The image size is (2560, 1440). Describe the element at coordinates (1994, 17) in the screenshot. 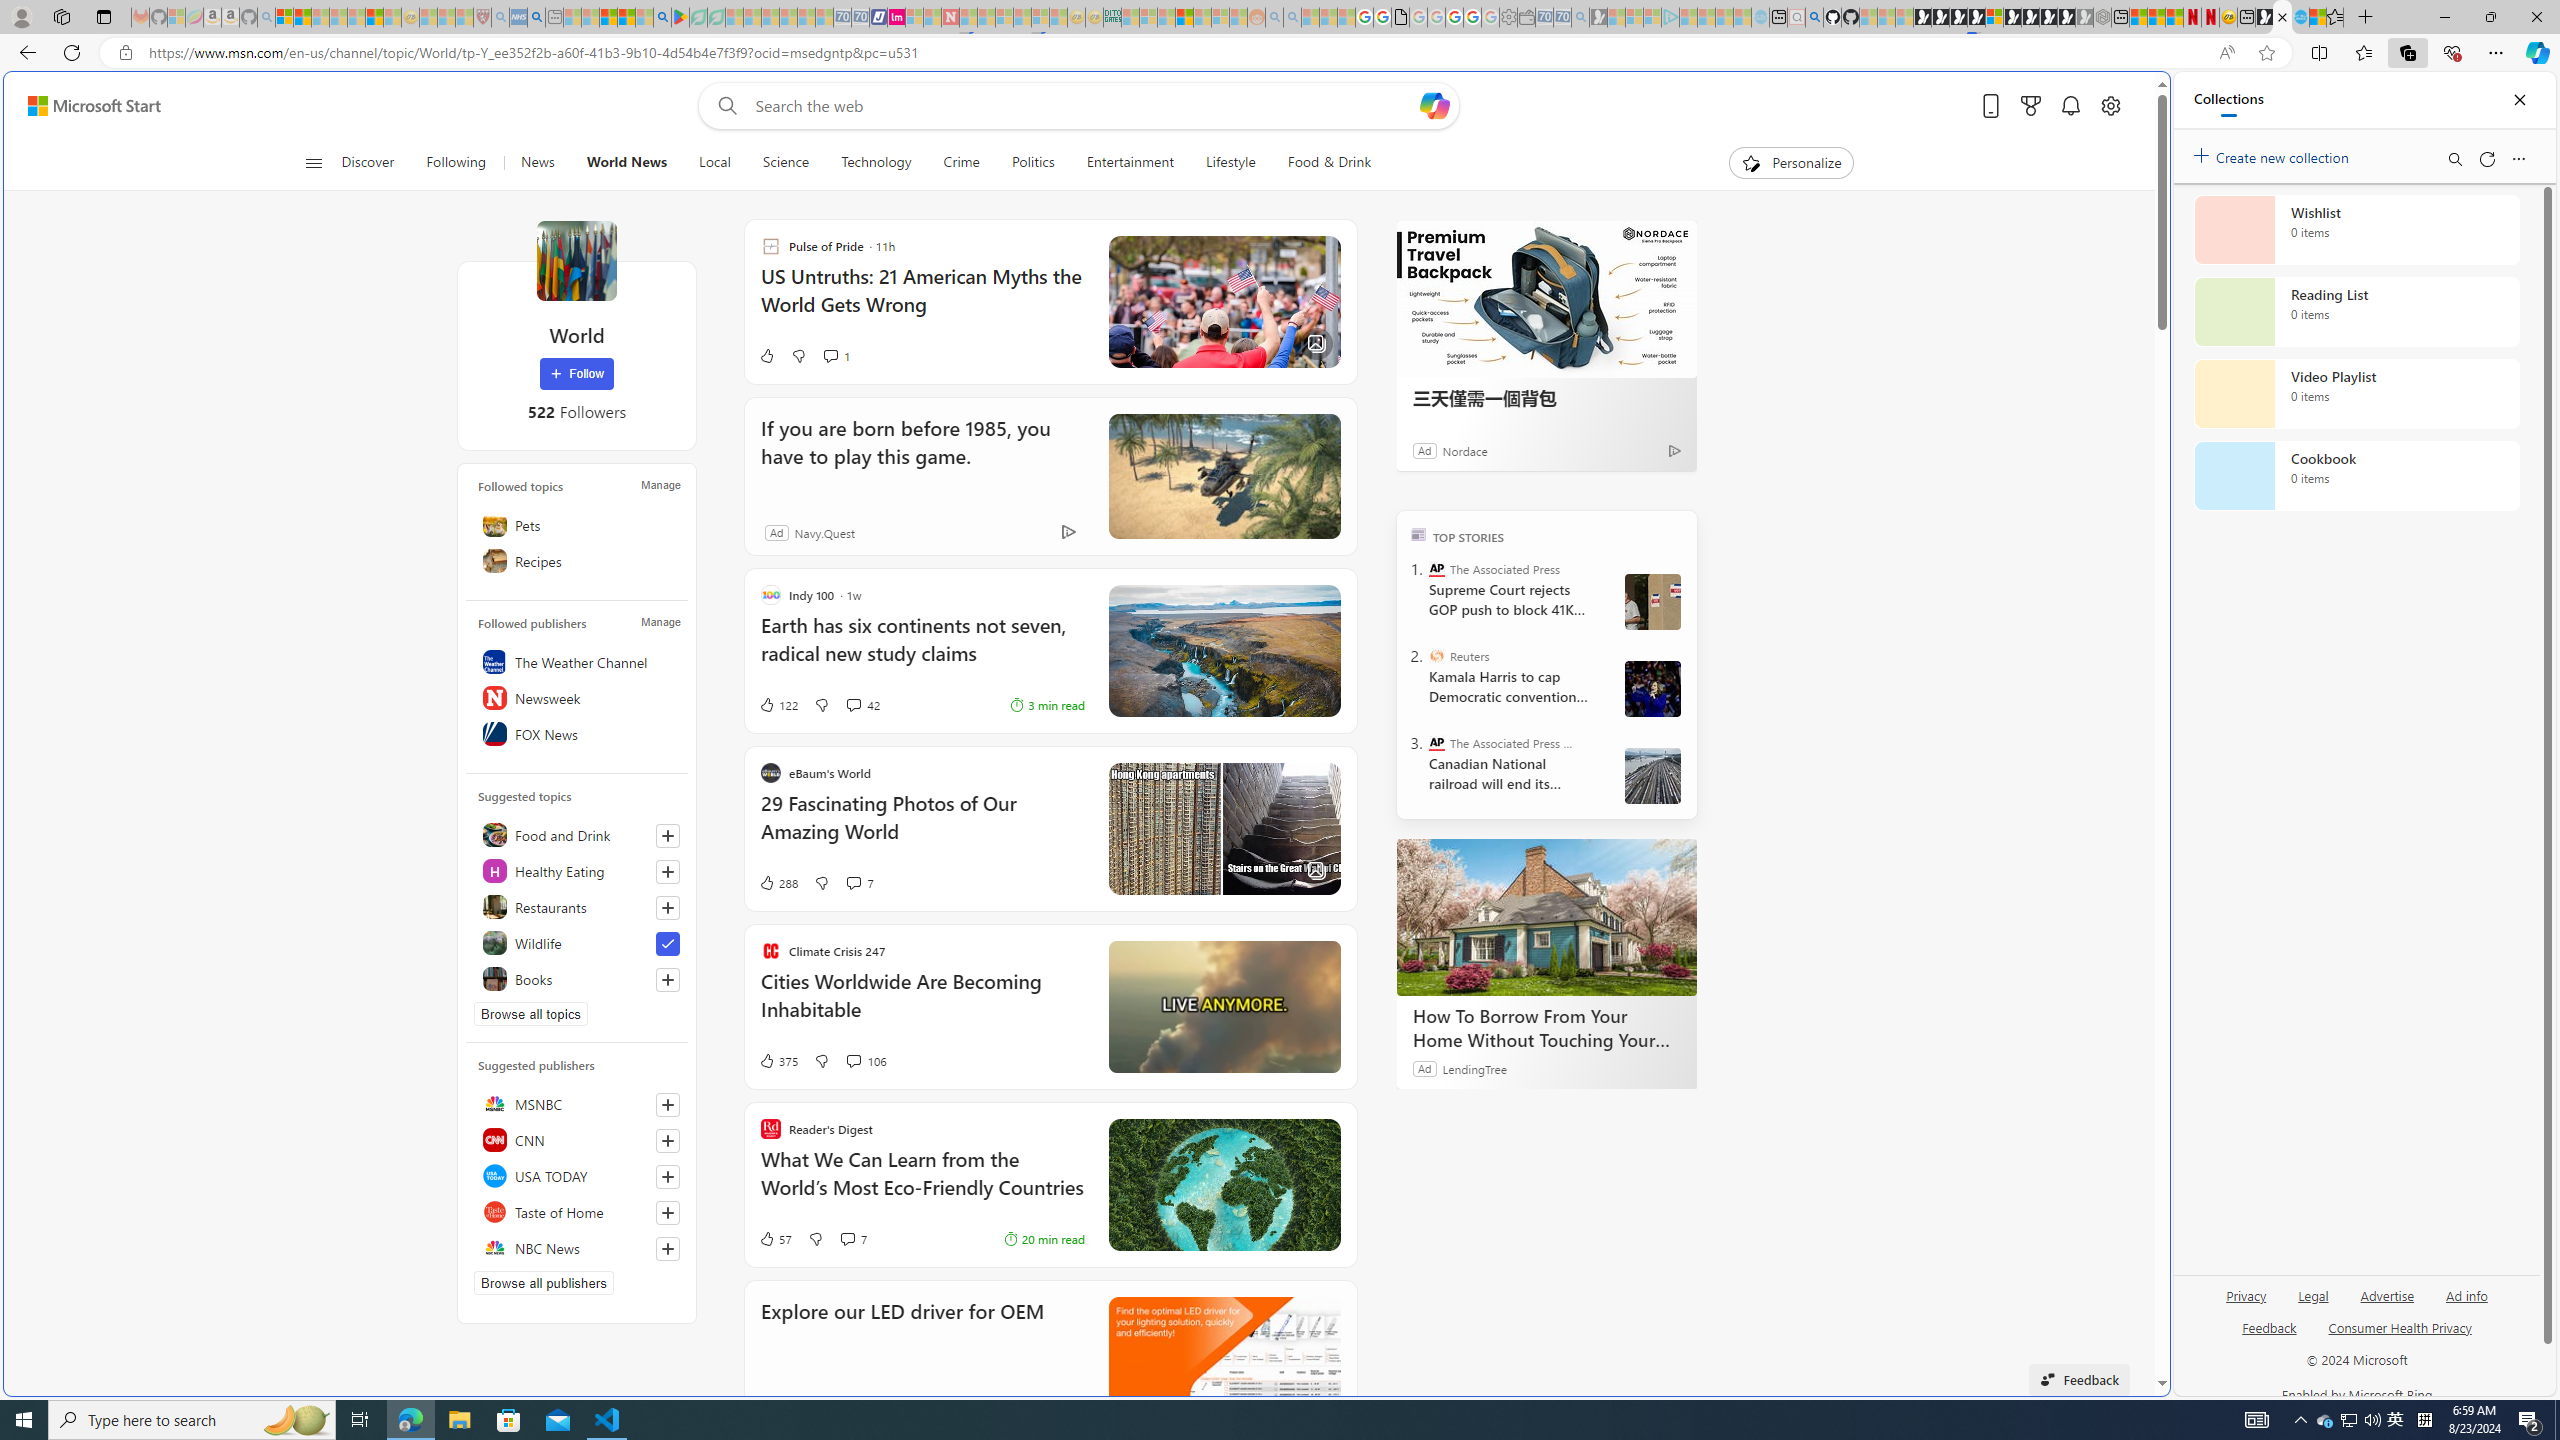

I see `Sign in to your account` at that location.